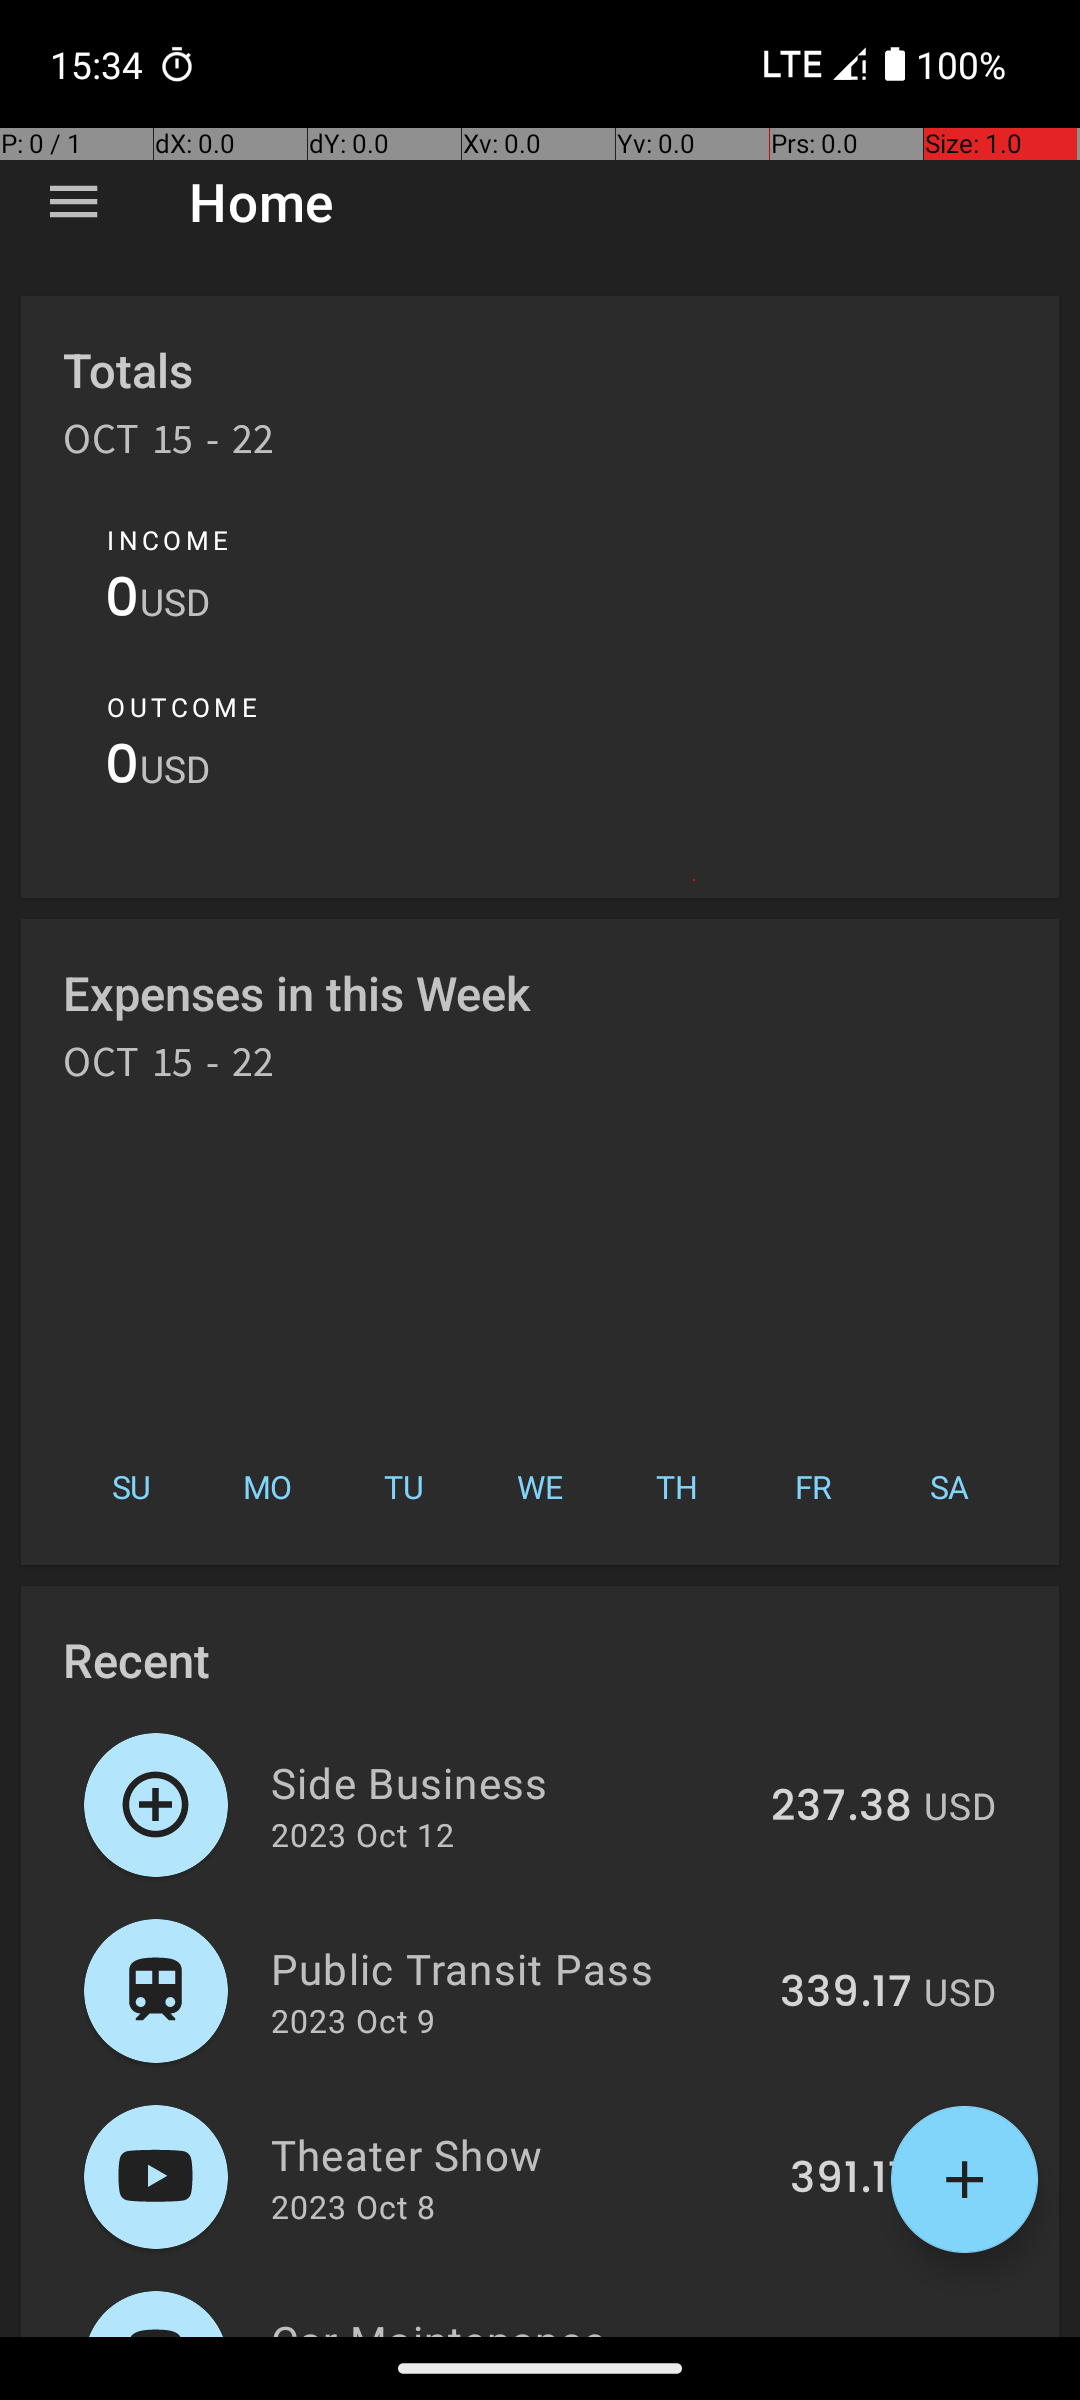  Describe the element at coordinates (846, 1993) in the screenshot. I see `339.17` at that location.